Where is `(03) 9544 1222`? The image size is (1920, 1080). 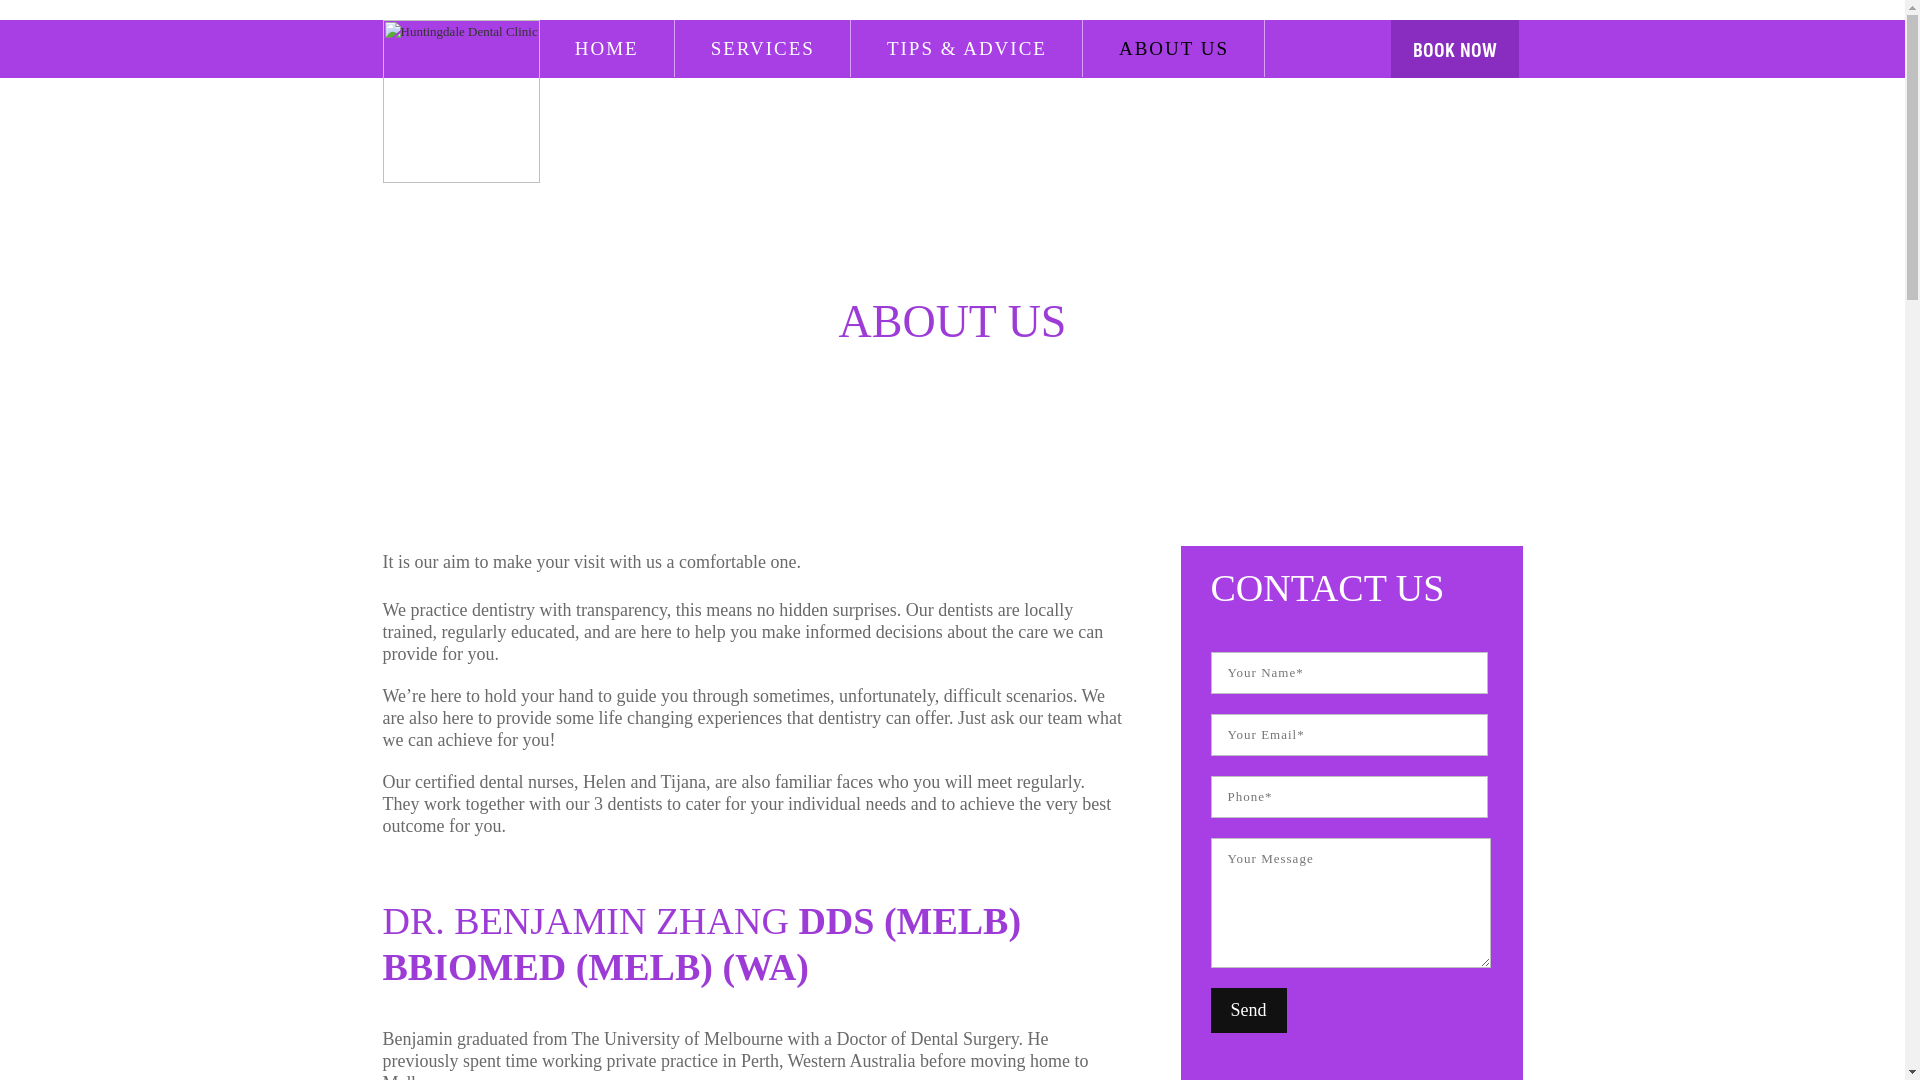
(03) 9544 1222 is located at coordinates (1439, 240).